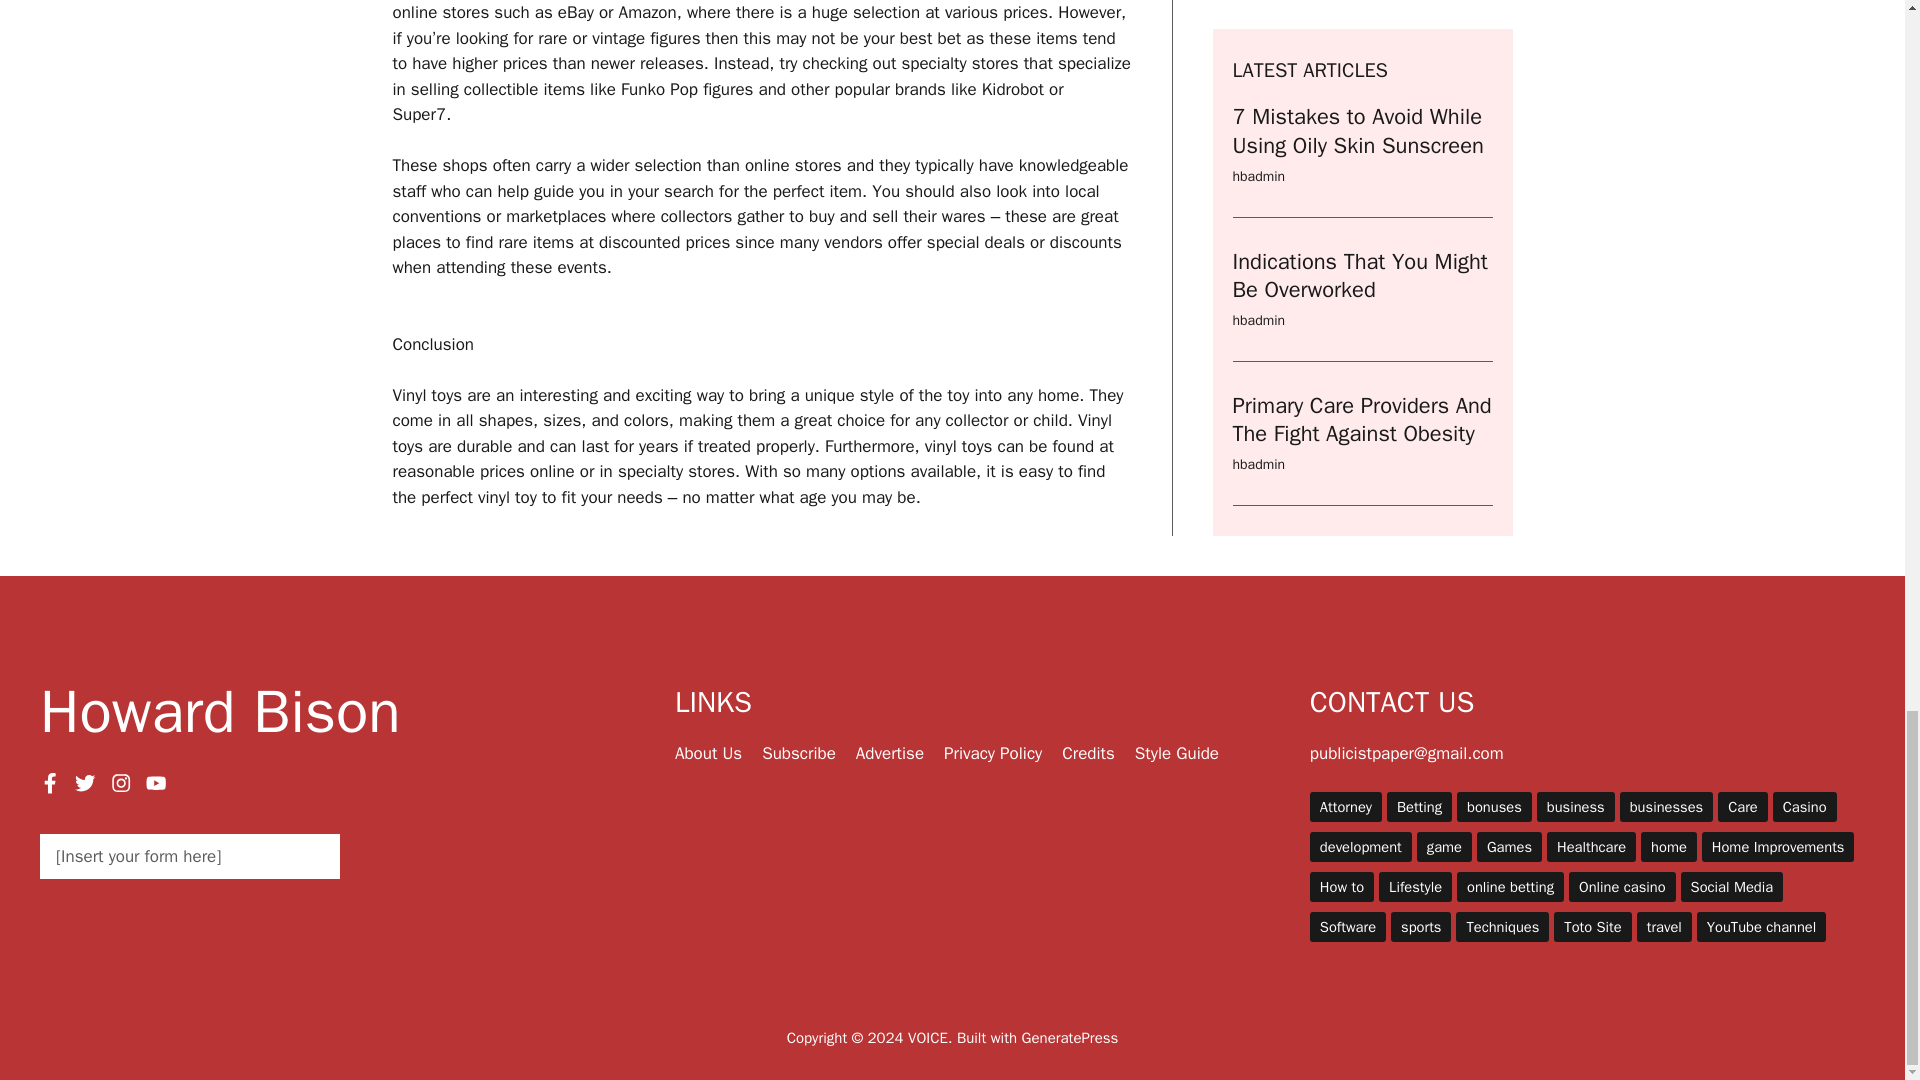 This screenshot has width=1920, height=1080. What do you see at coordinates (890, 753) in the screenshot?
I see `Advertise` at bounding box center [890, 753].